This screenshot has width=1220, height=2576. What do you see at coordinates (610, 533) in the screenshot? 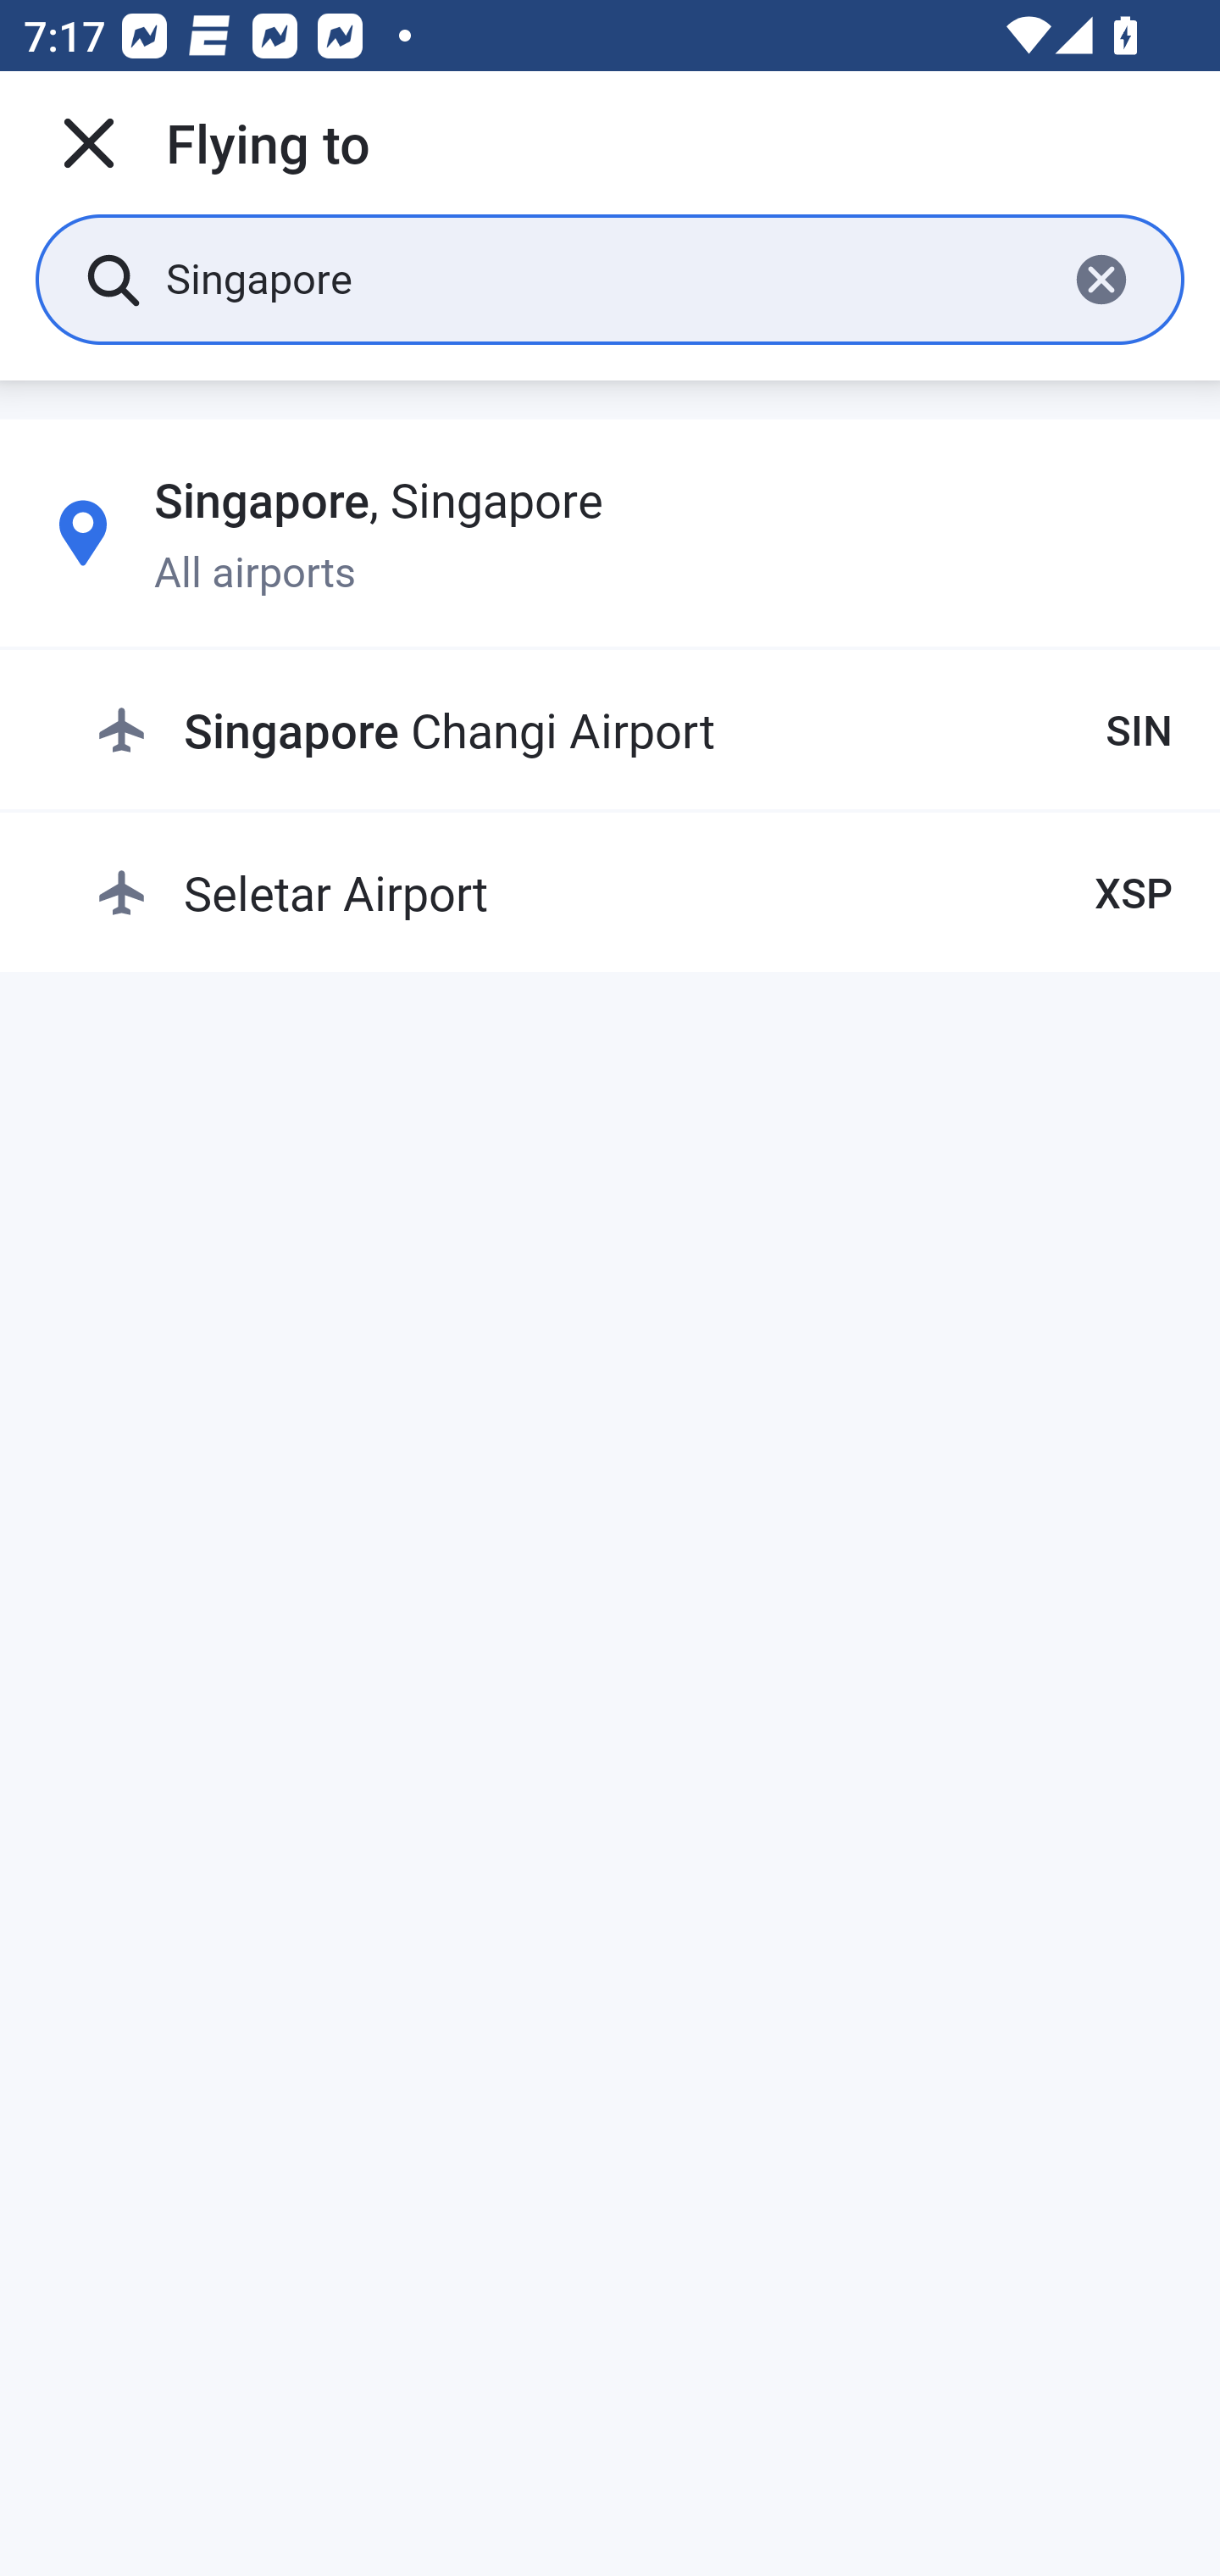
I see `Singapore, Singapore All airports` at bounding box center [610, 533].